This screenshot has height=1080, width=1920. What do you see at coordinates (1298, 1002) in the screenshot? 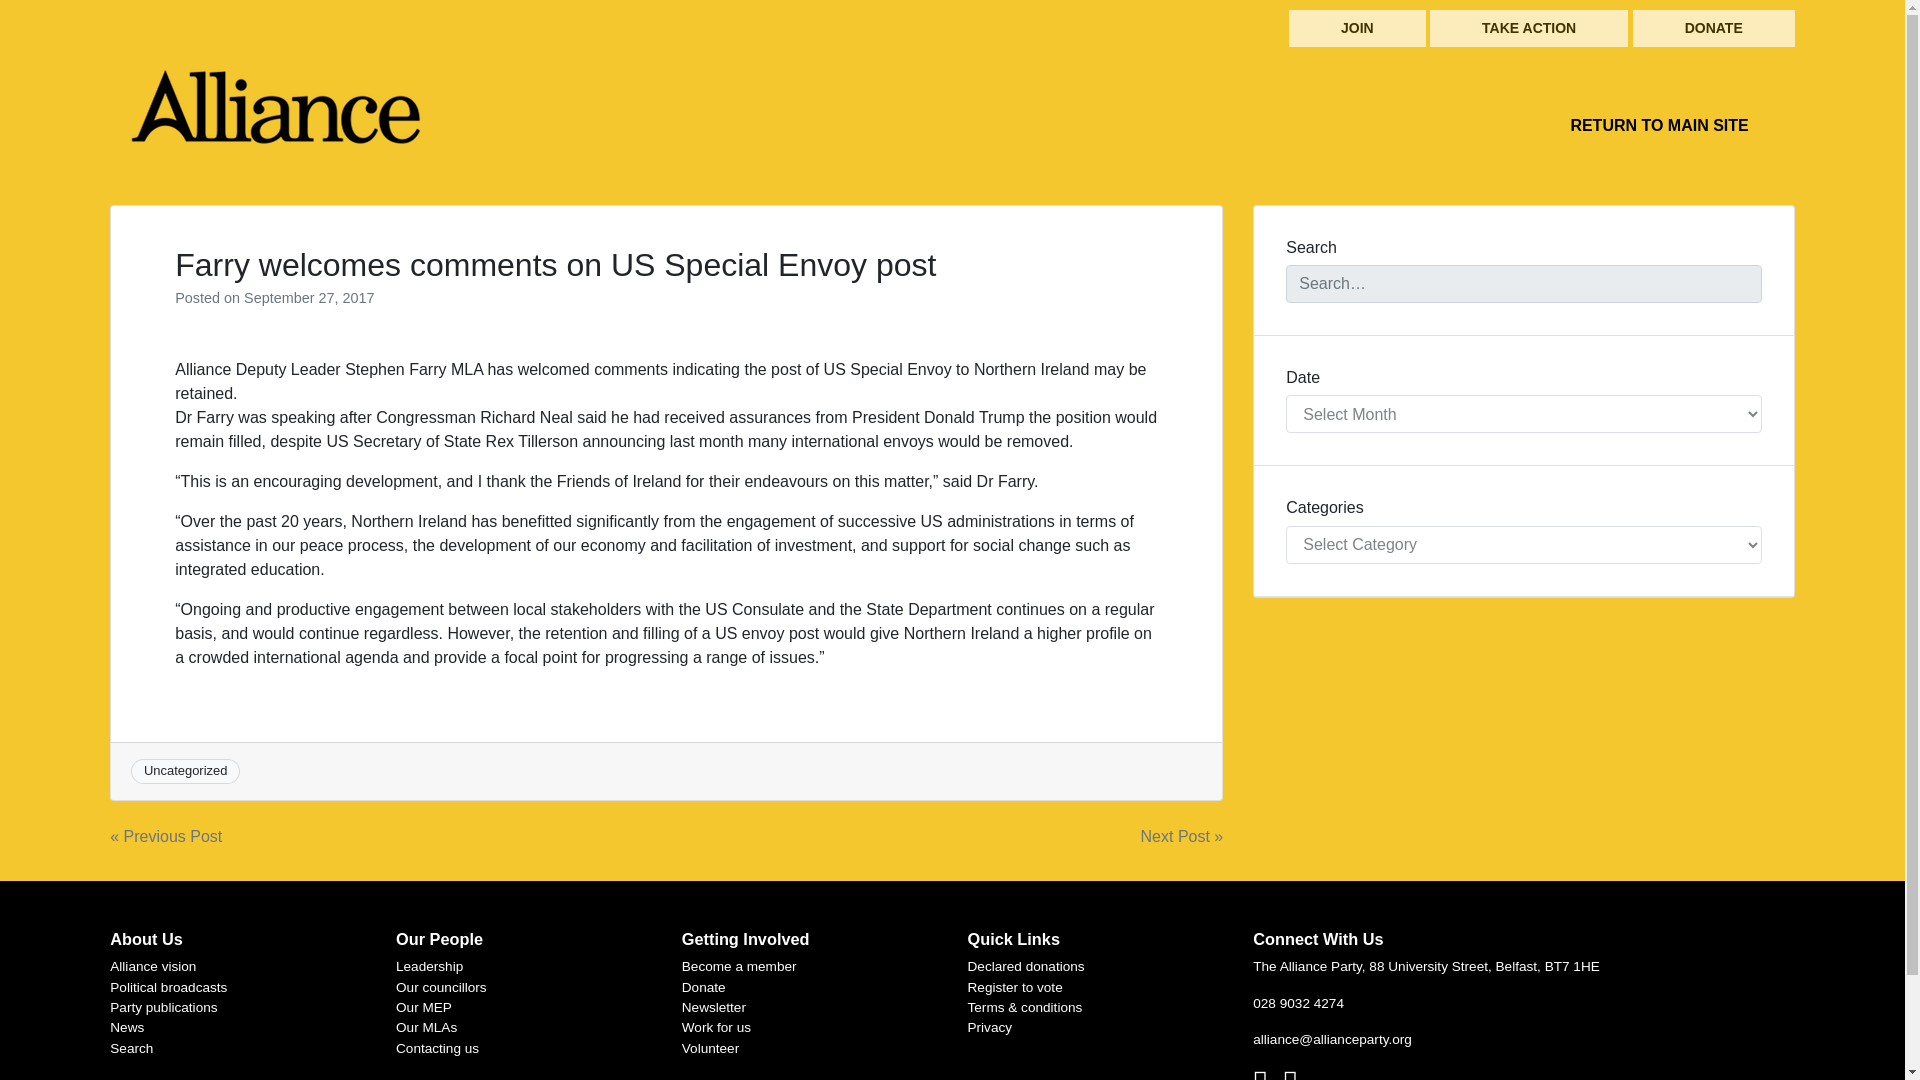
I see `028 9032 4274` at bounding box center [1298, 1002].